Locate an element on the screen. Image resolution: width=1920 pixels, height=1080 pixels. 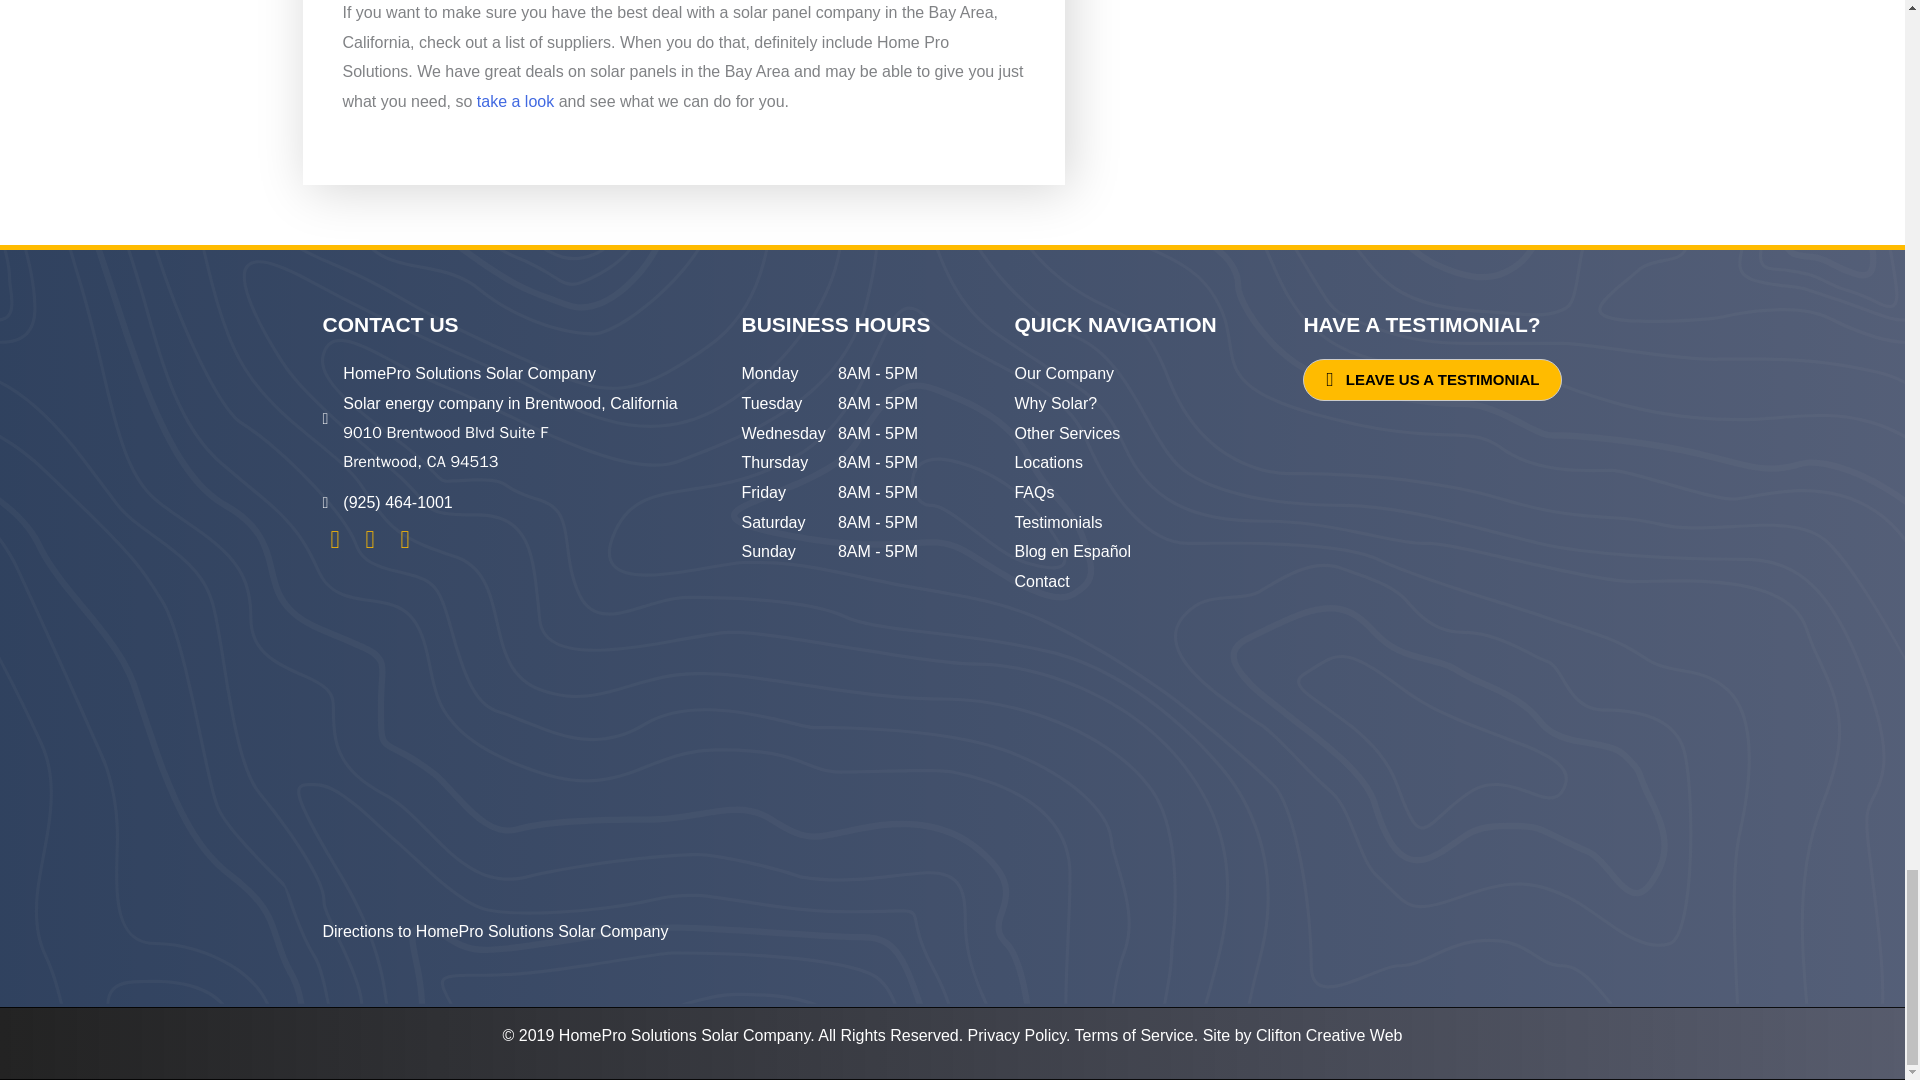
take a look is located at coordinates (515, 101).